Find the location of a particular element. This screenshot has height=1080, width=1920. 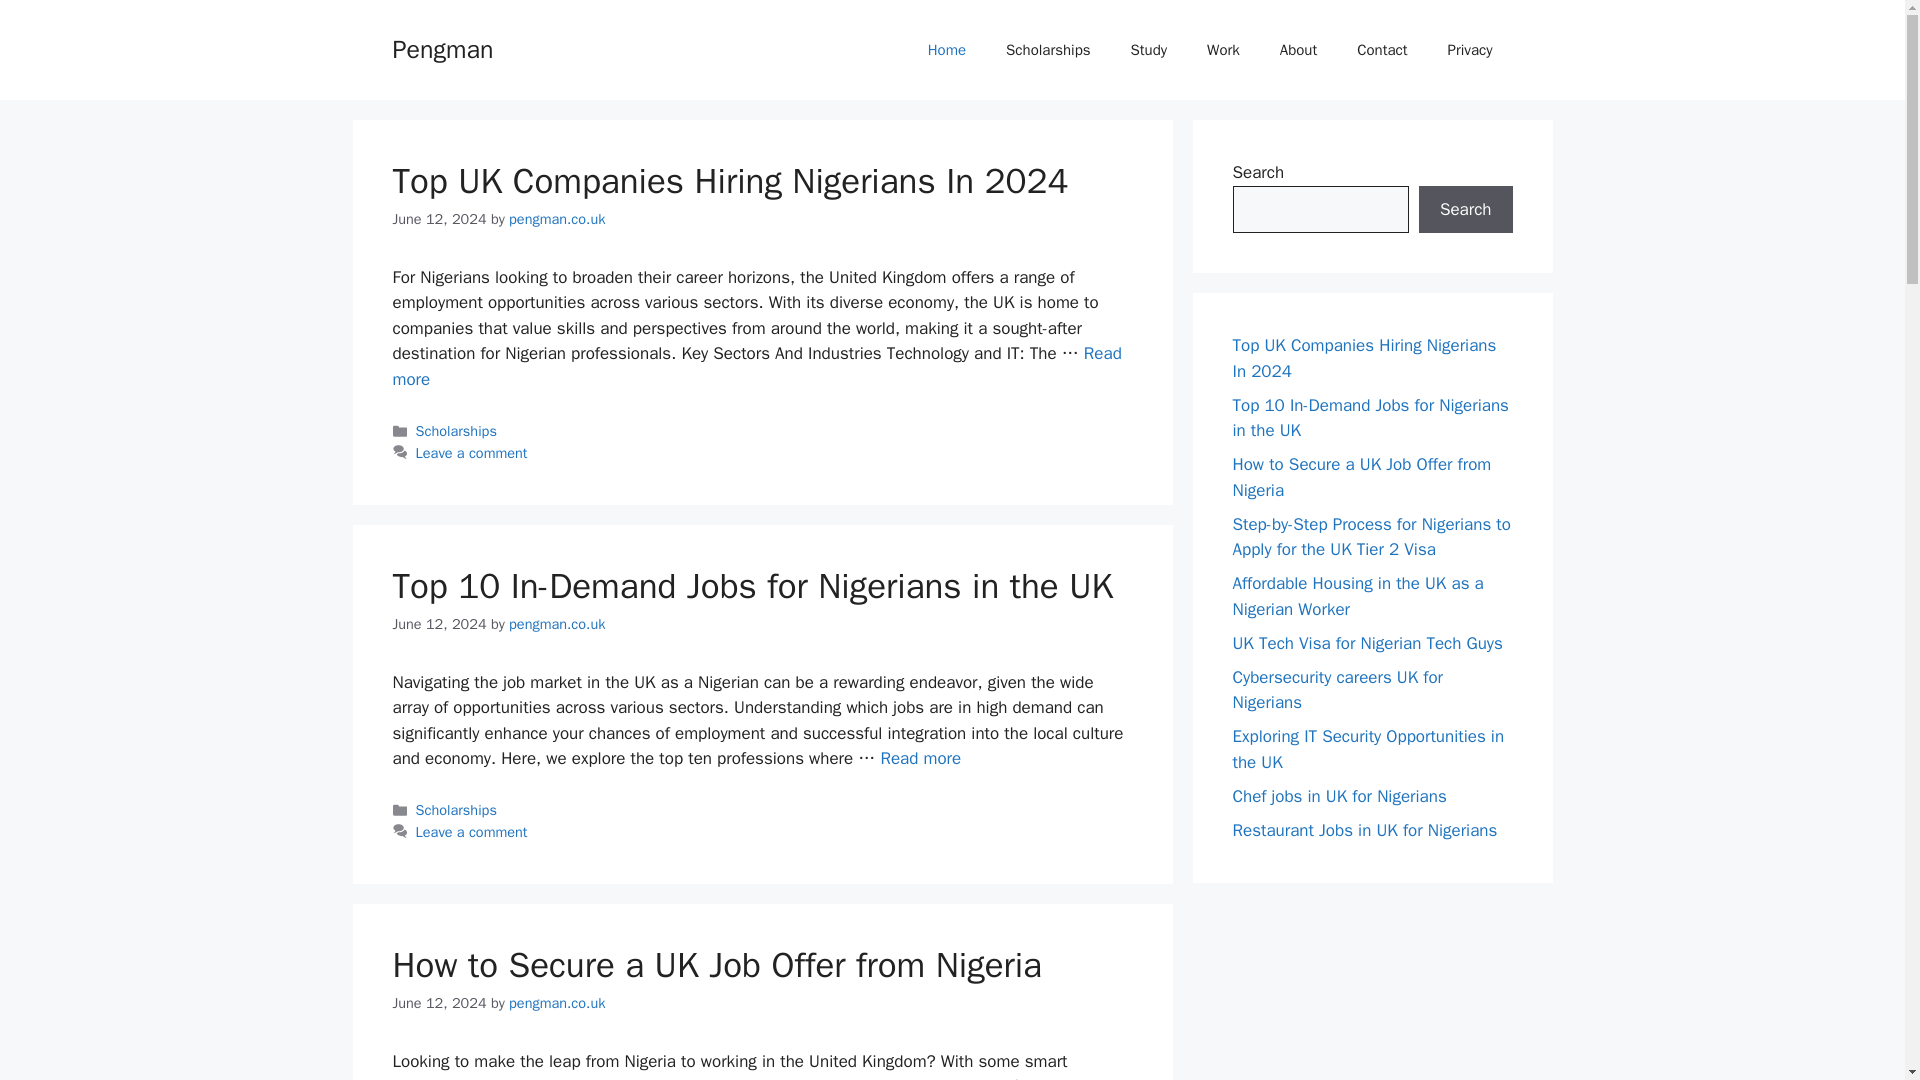

Top 10 In-Demand Jobs for Nigerians in the UK is located at coordinates (752, 586).